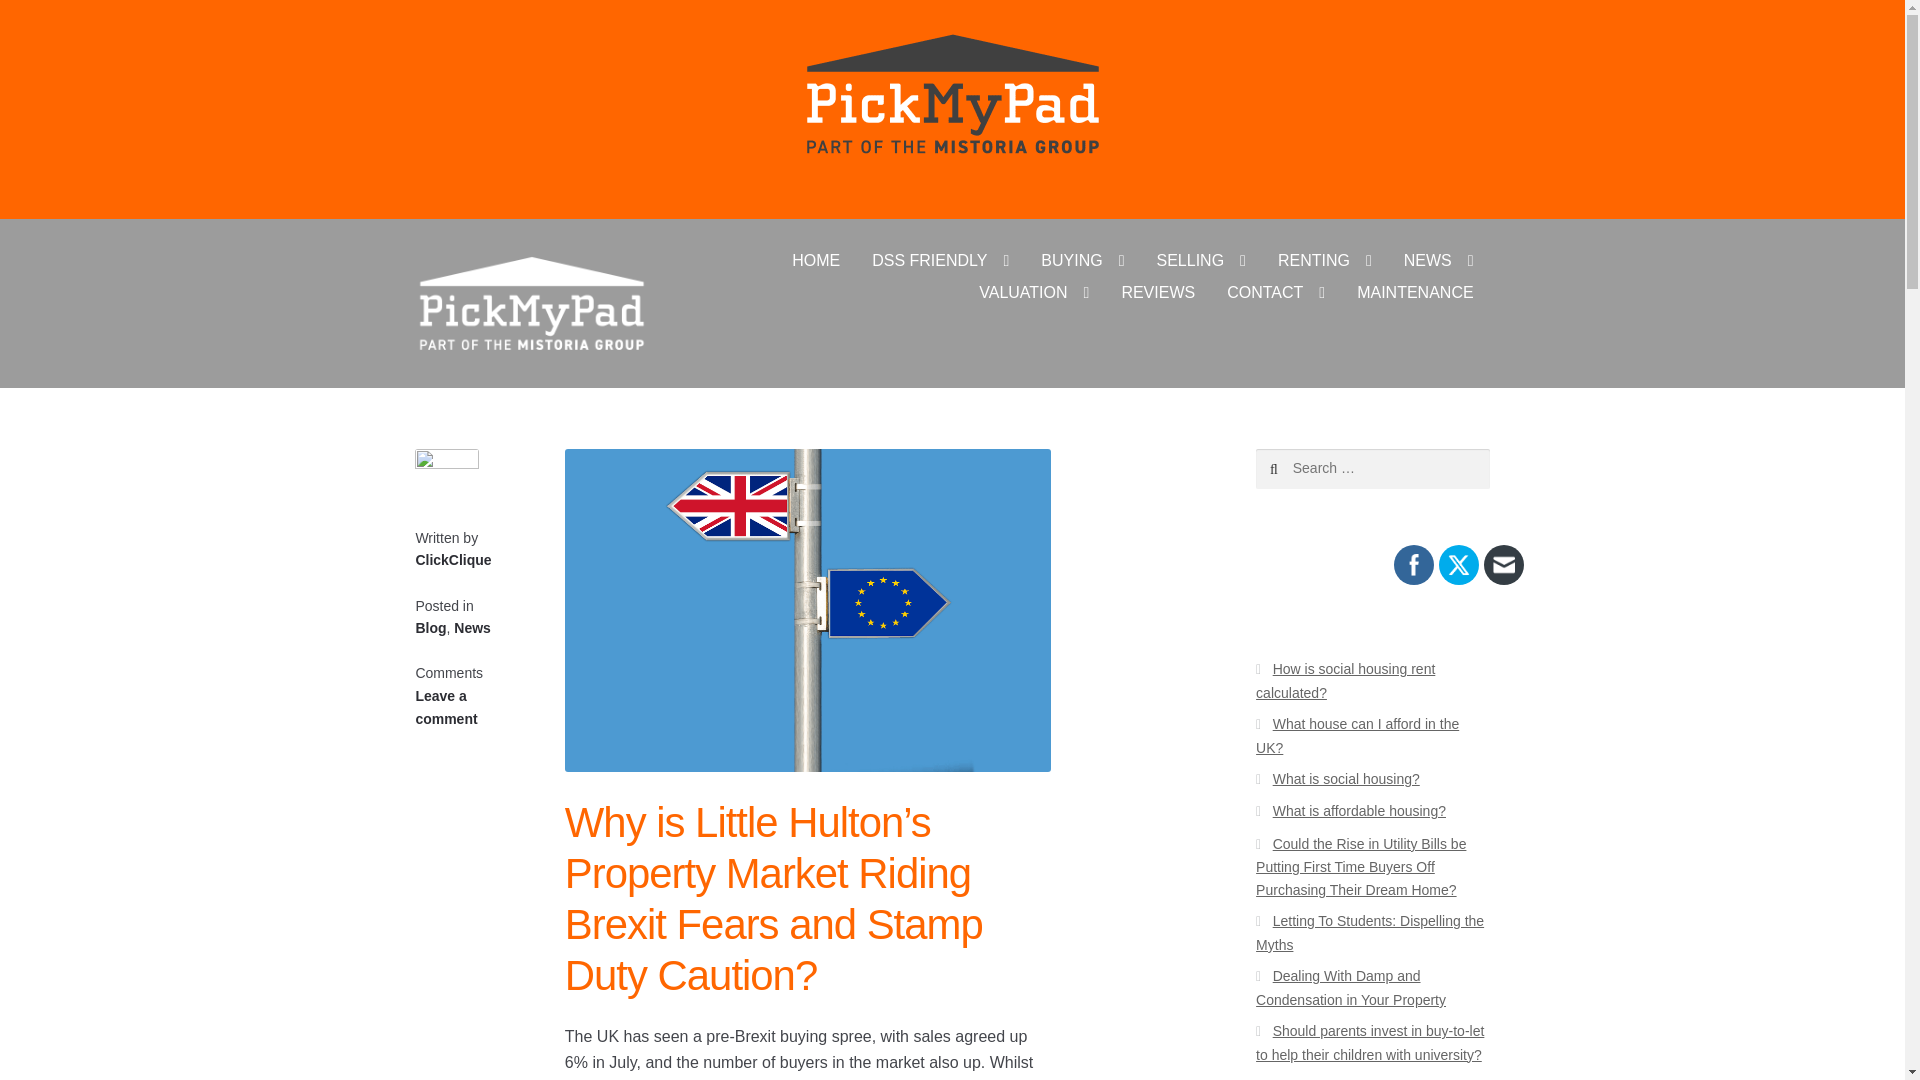 This screenshot has height=1080, width=1920. Describe the element at coordinates (940, 260) in the screenshot. I see `DSS FRIENDLY` at that location.